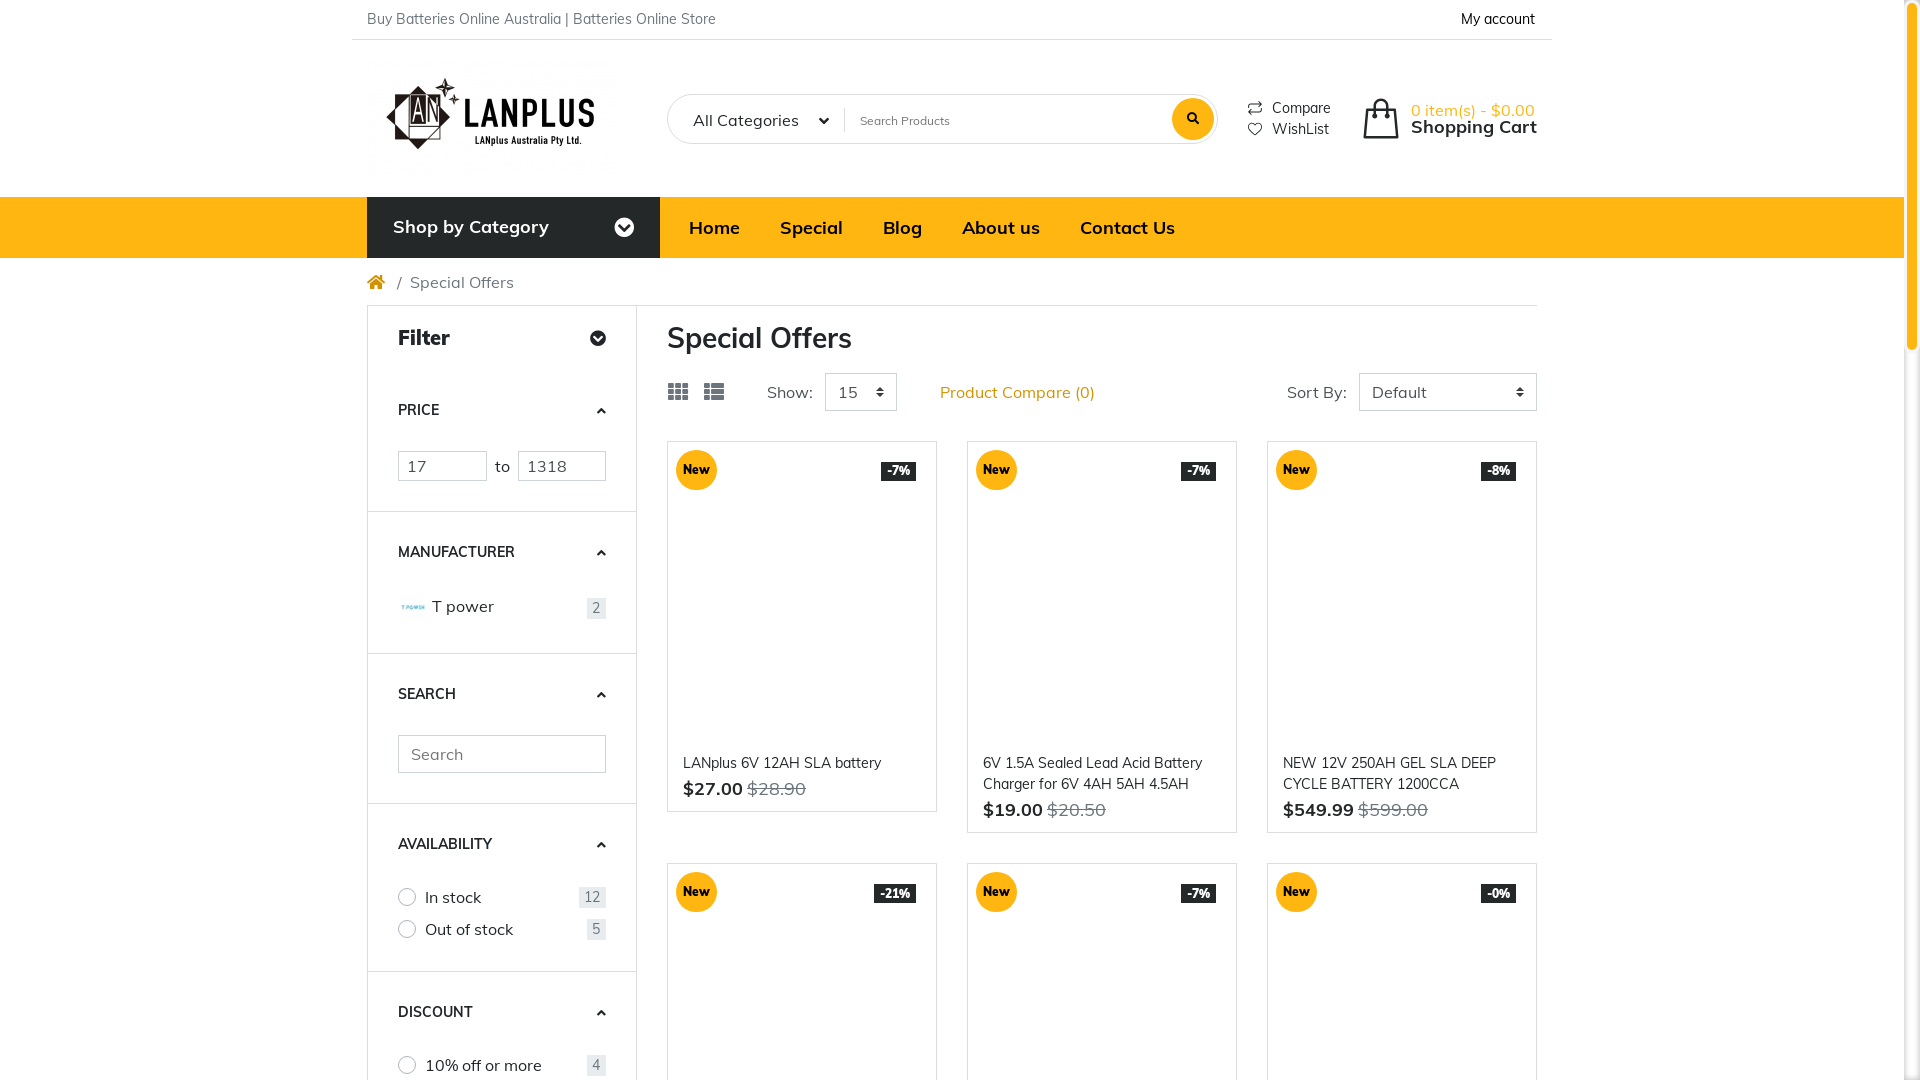 The image size is (1920, 1080). I want to click on Special, so click(812, 228).